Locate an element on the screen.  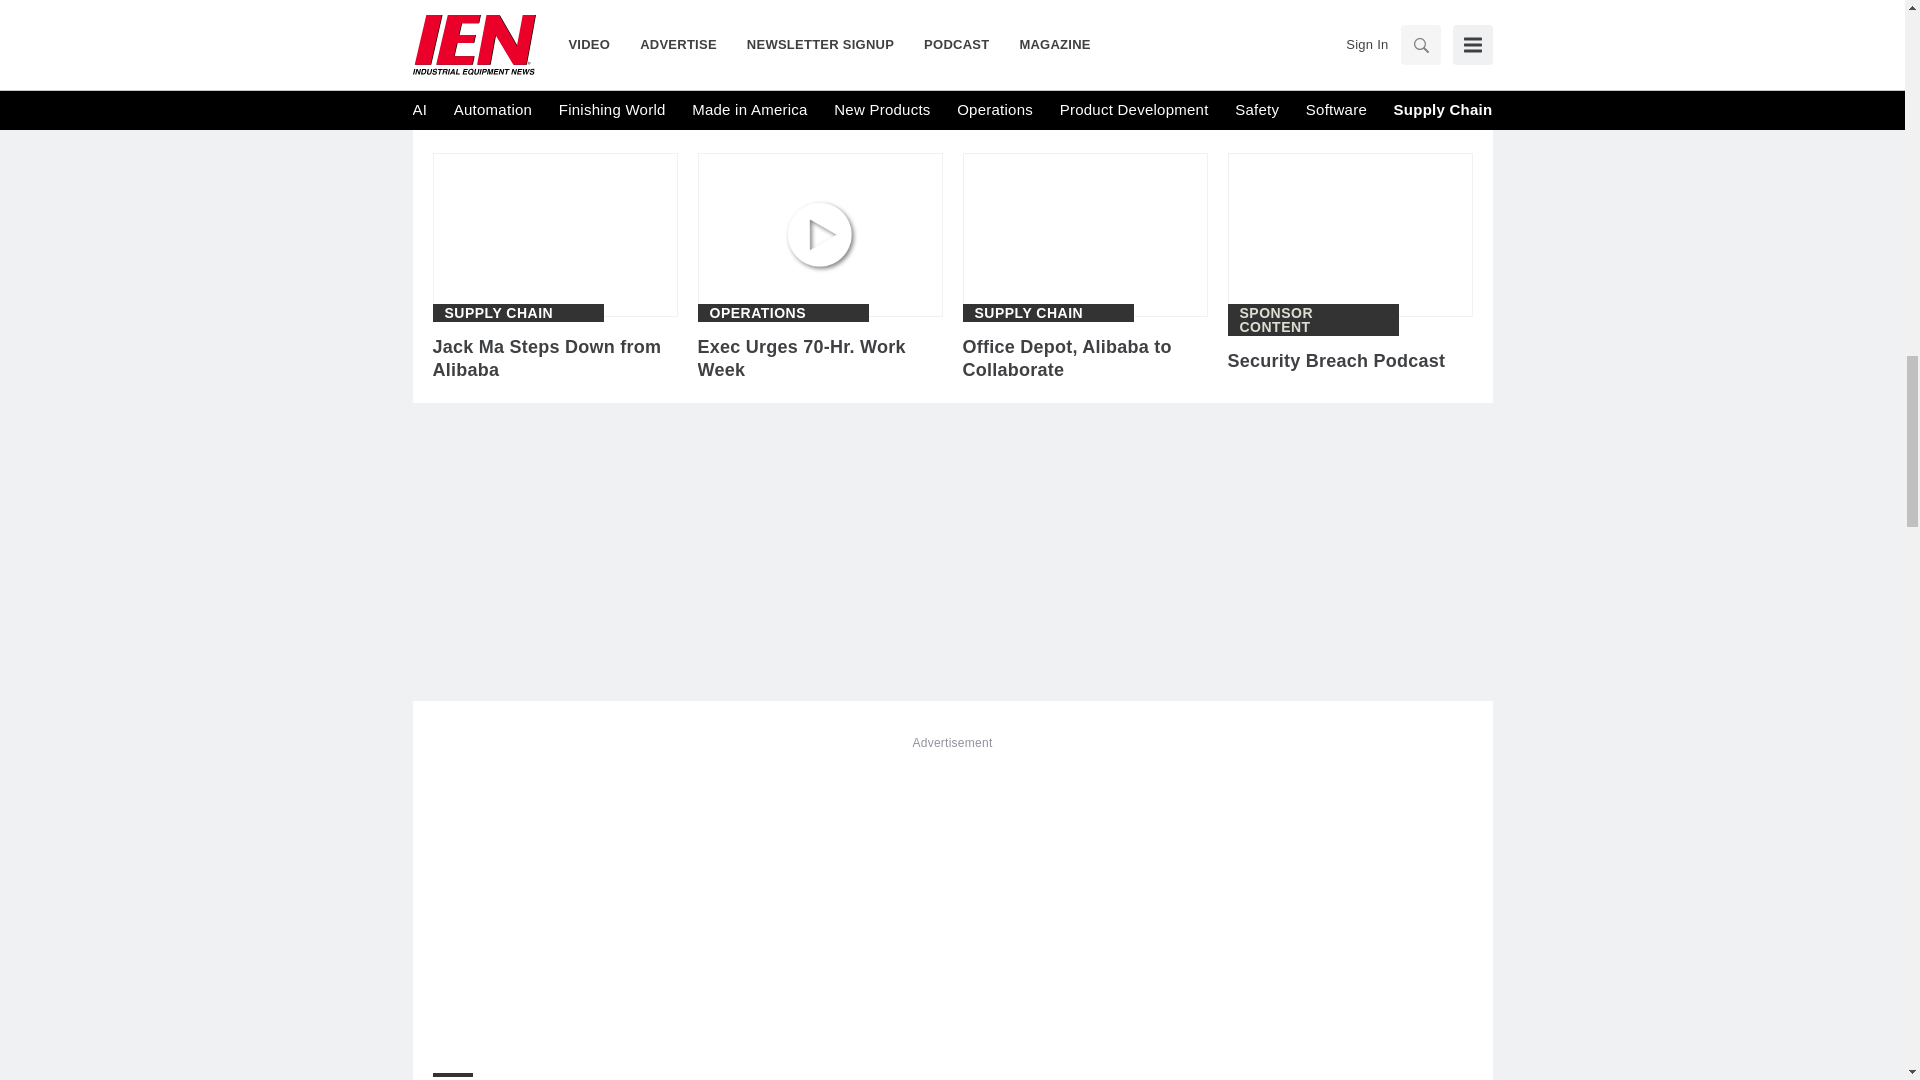
Operations is located at coordinates (758, 312).